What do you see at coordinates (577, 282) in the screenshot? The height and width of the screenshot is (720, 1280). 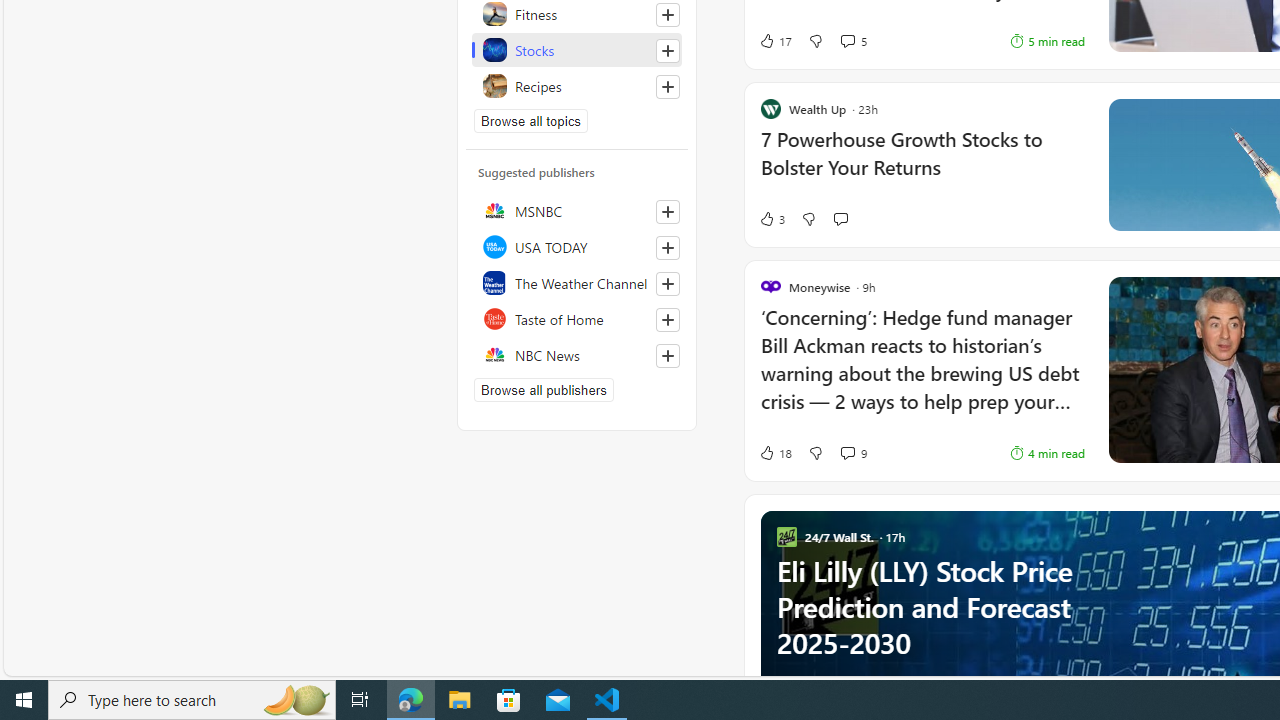 I see `The Weather Channel` at bounding box center [577, 282].